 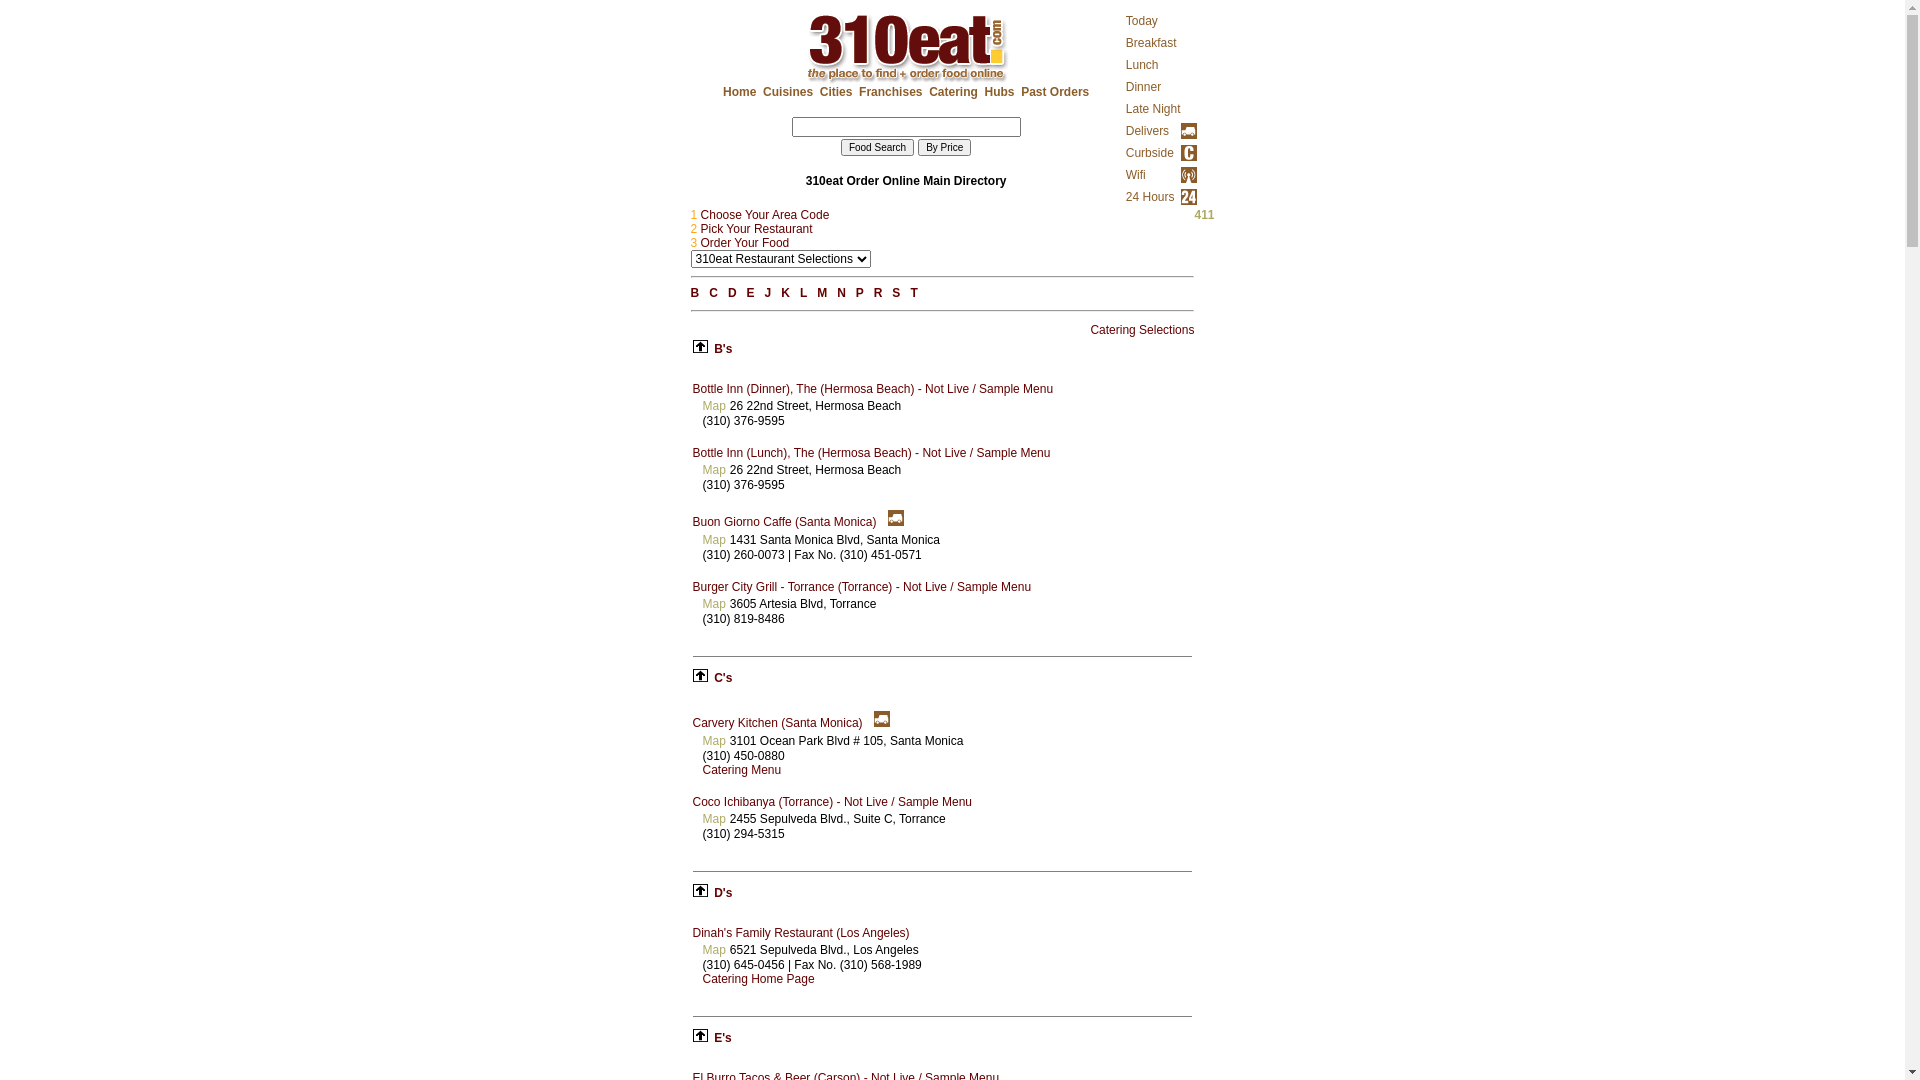 What do you see at coordinates (878, 293) in the screenshot?
I see `R` at bounding box center [878, 293].